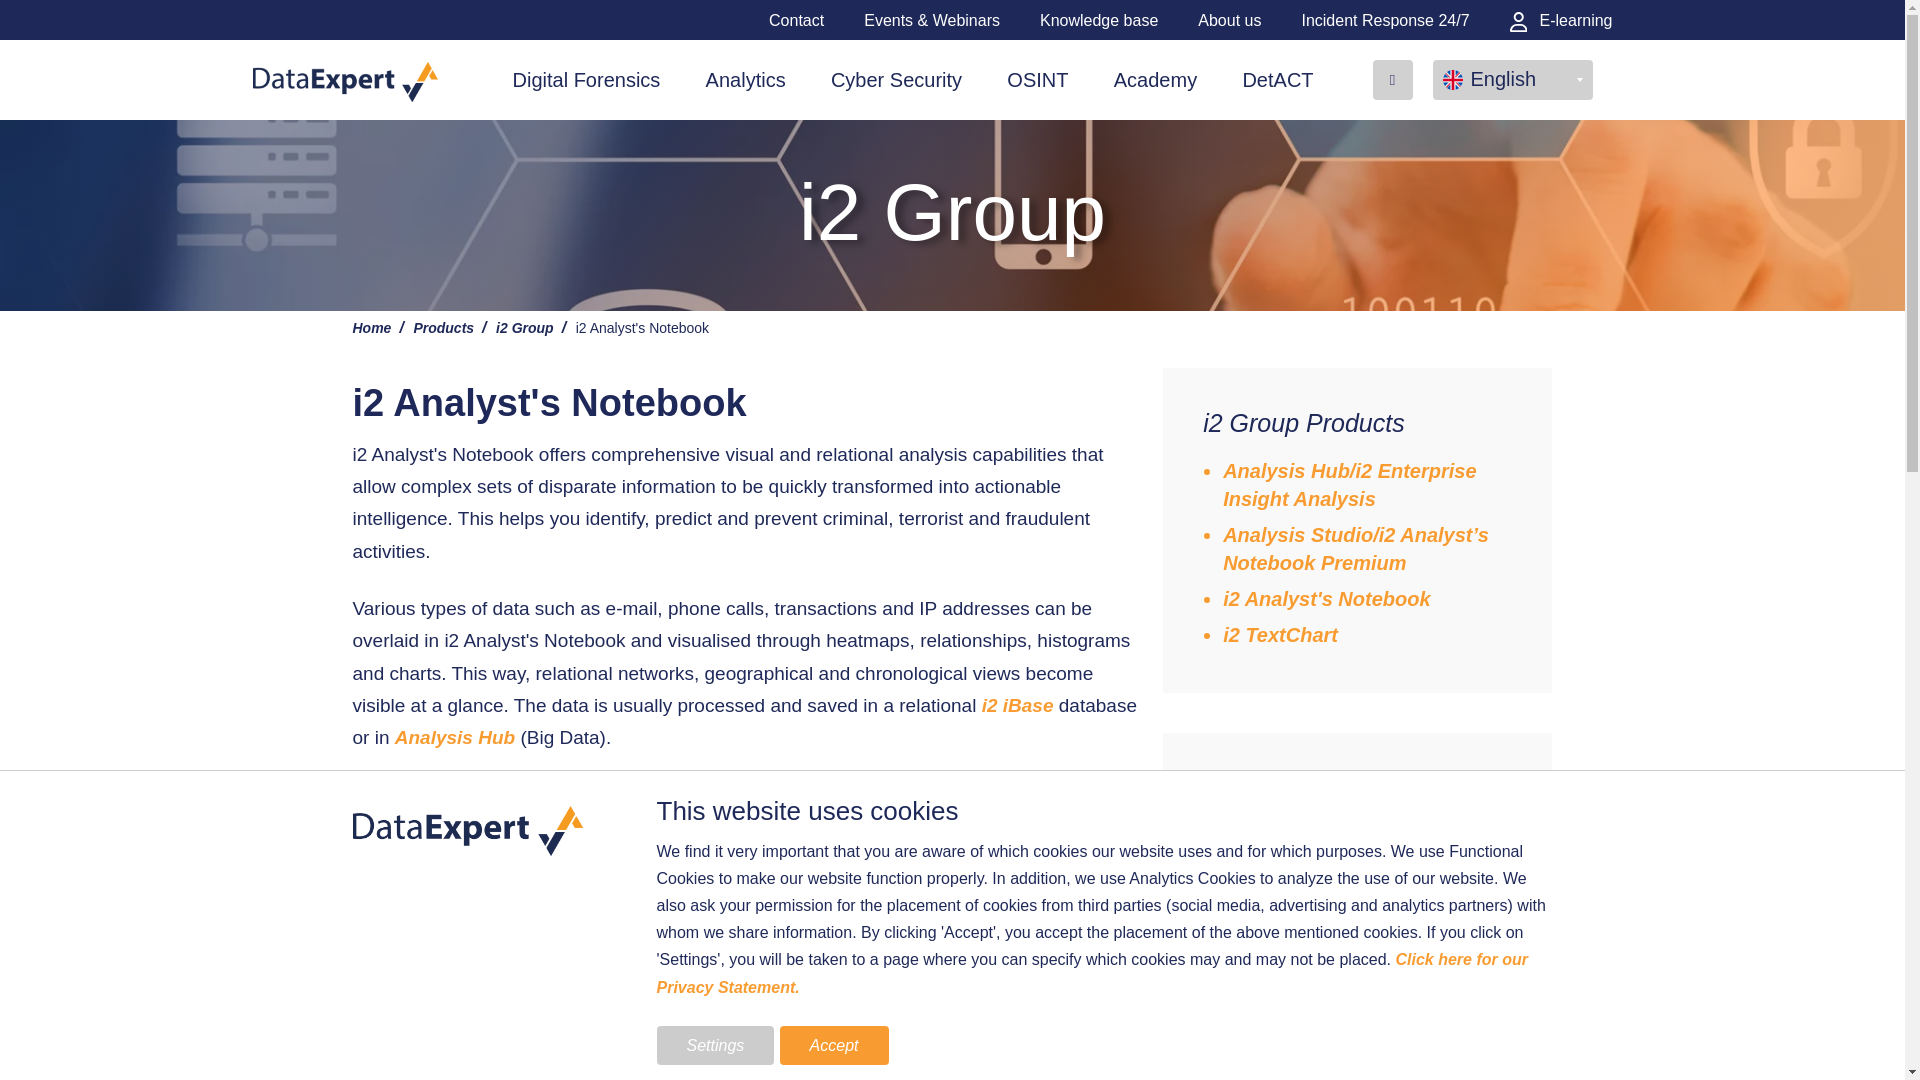 The width and height of the screenshot is (1920, 1080). I want to click on About us, so click(1230, 20).